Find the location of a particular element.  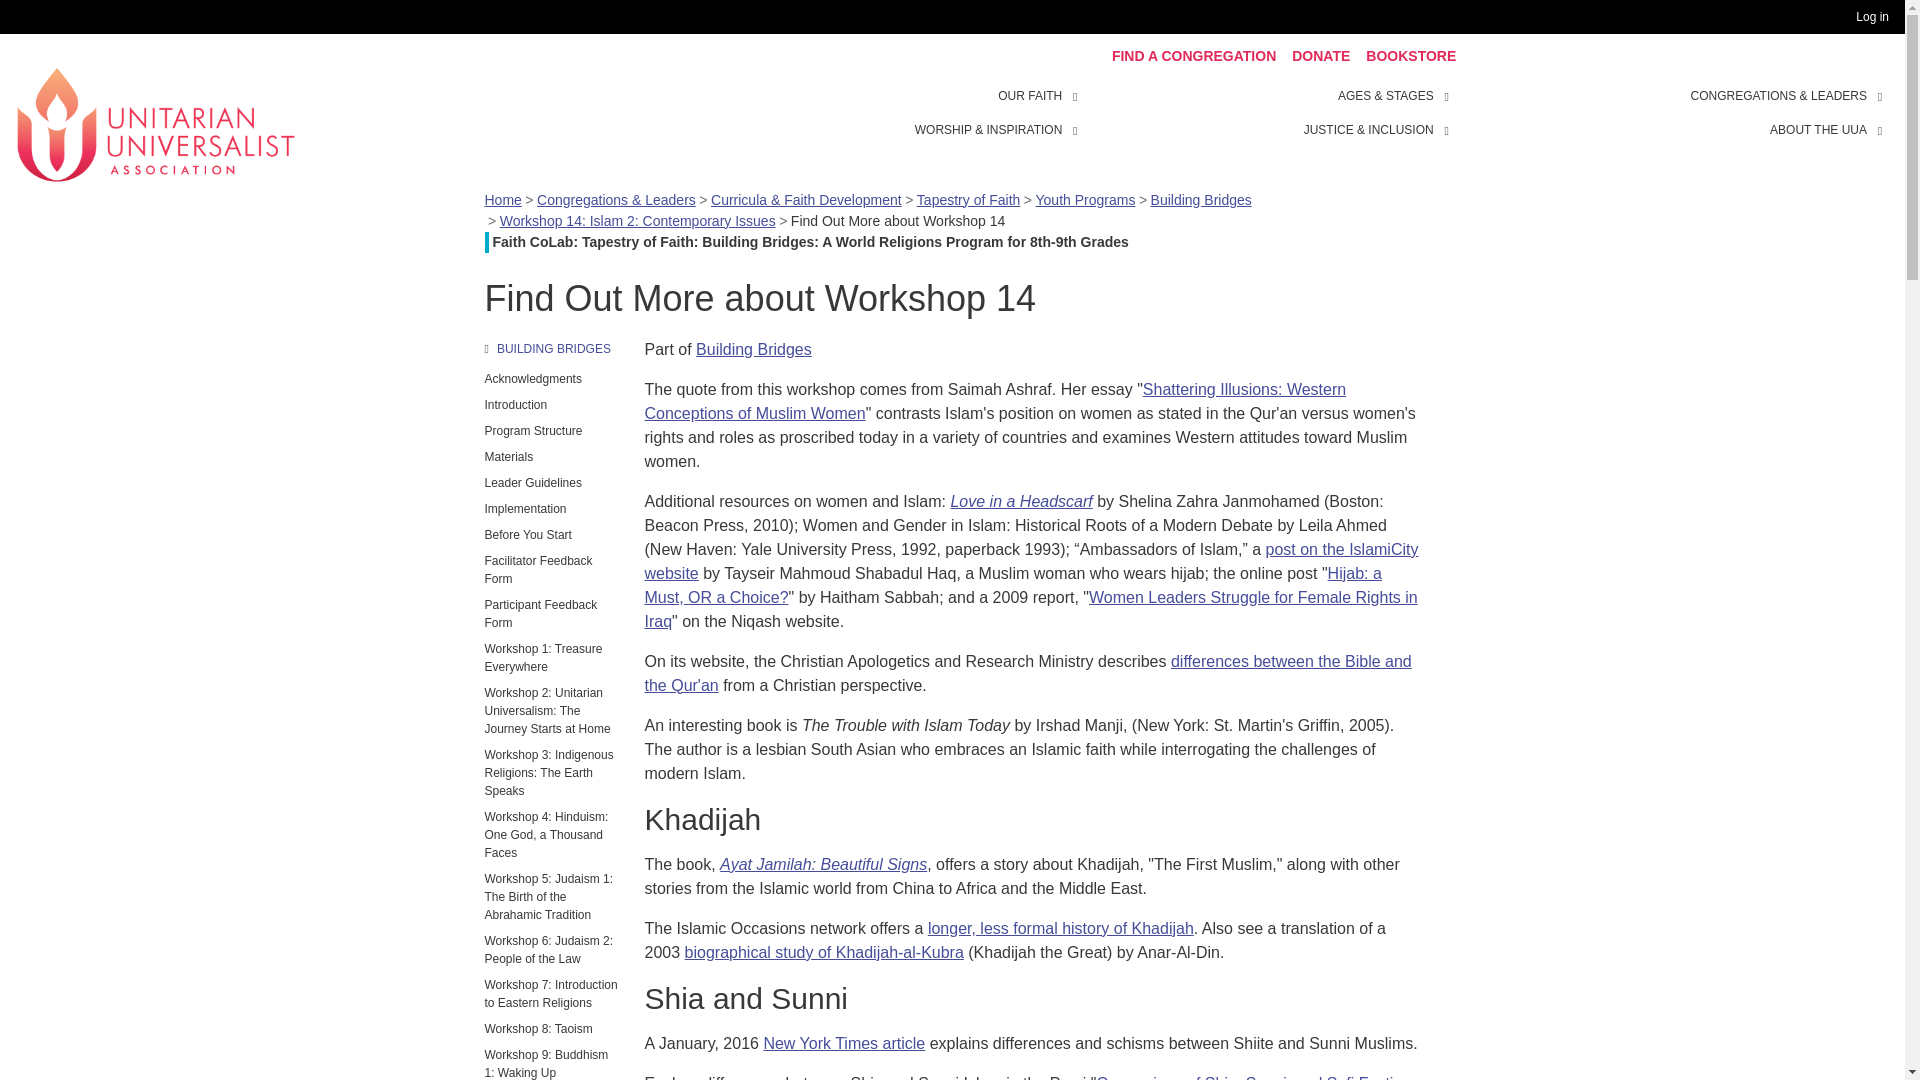

DONATE is located at coordinates (1320, 56).